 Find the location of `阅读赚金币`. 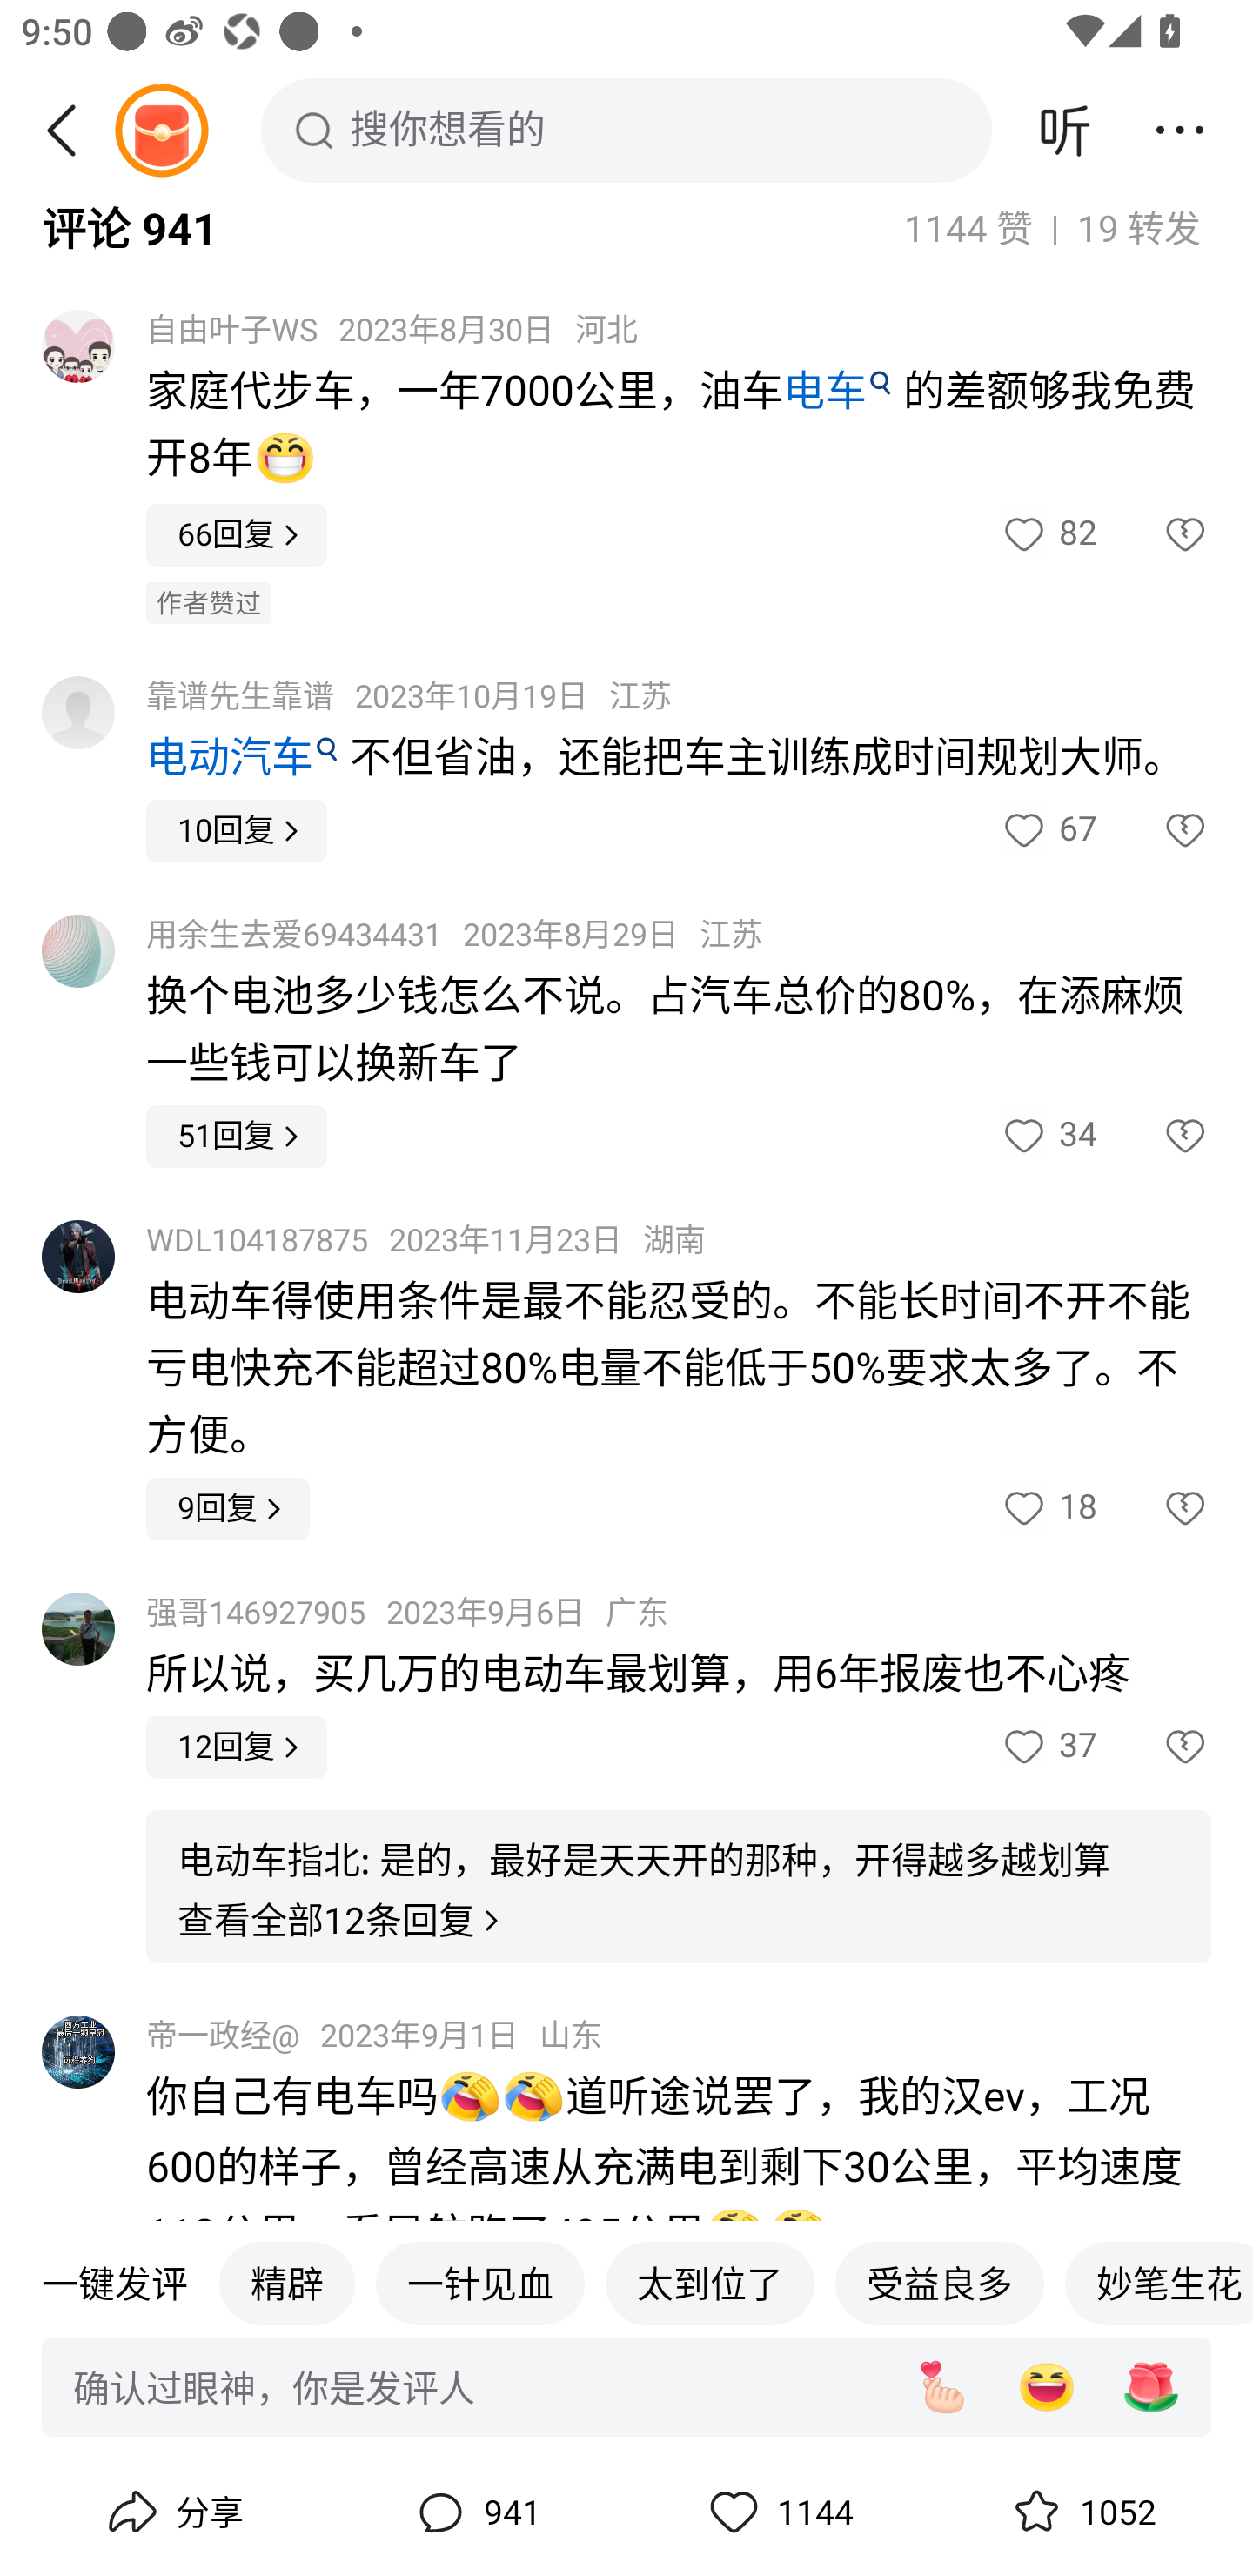

阅读赚金币 is located at coordinates (161, 130).